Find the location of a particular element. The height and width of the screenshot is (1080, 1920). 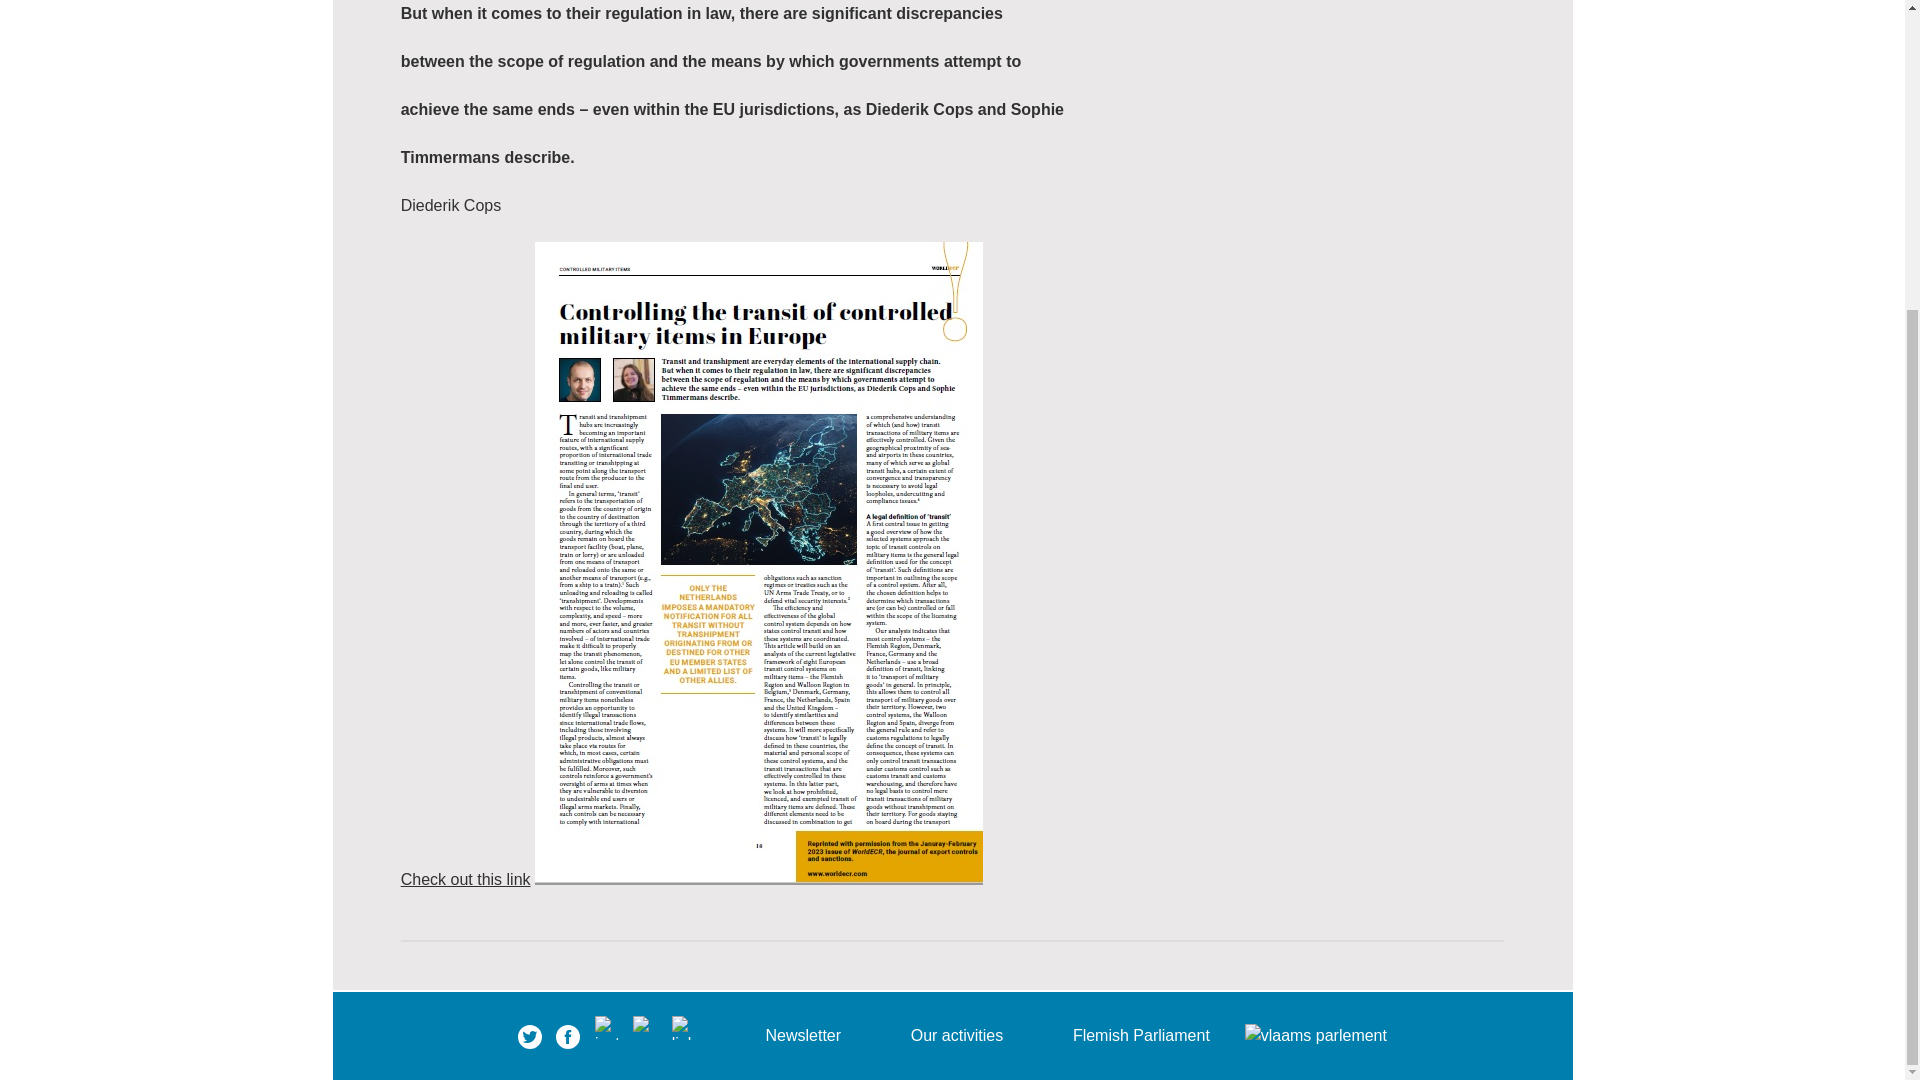

Check out this link is located at coordinates (466, 878).